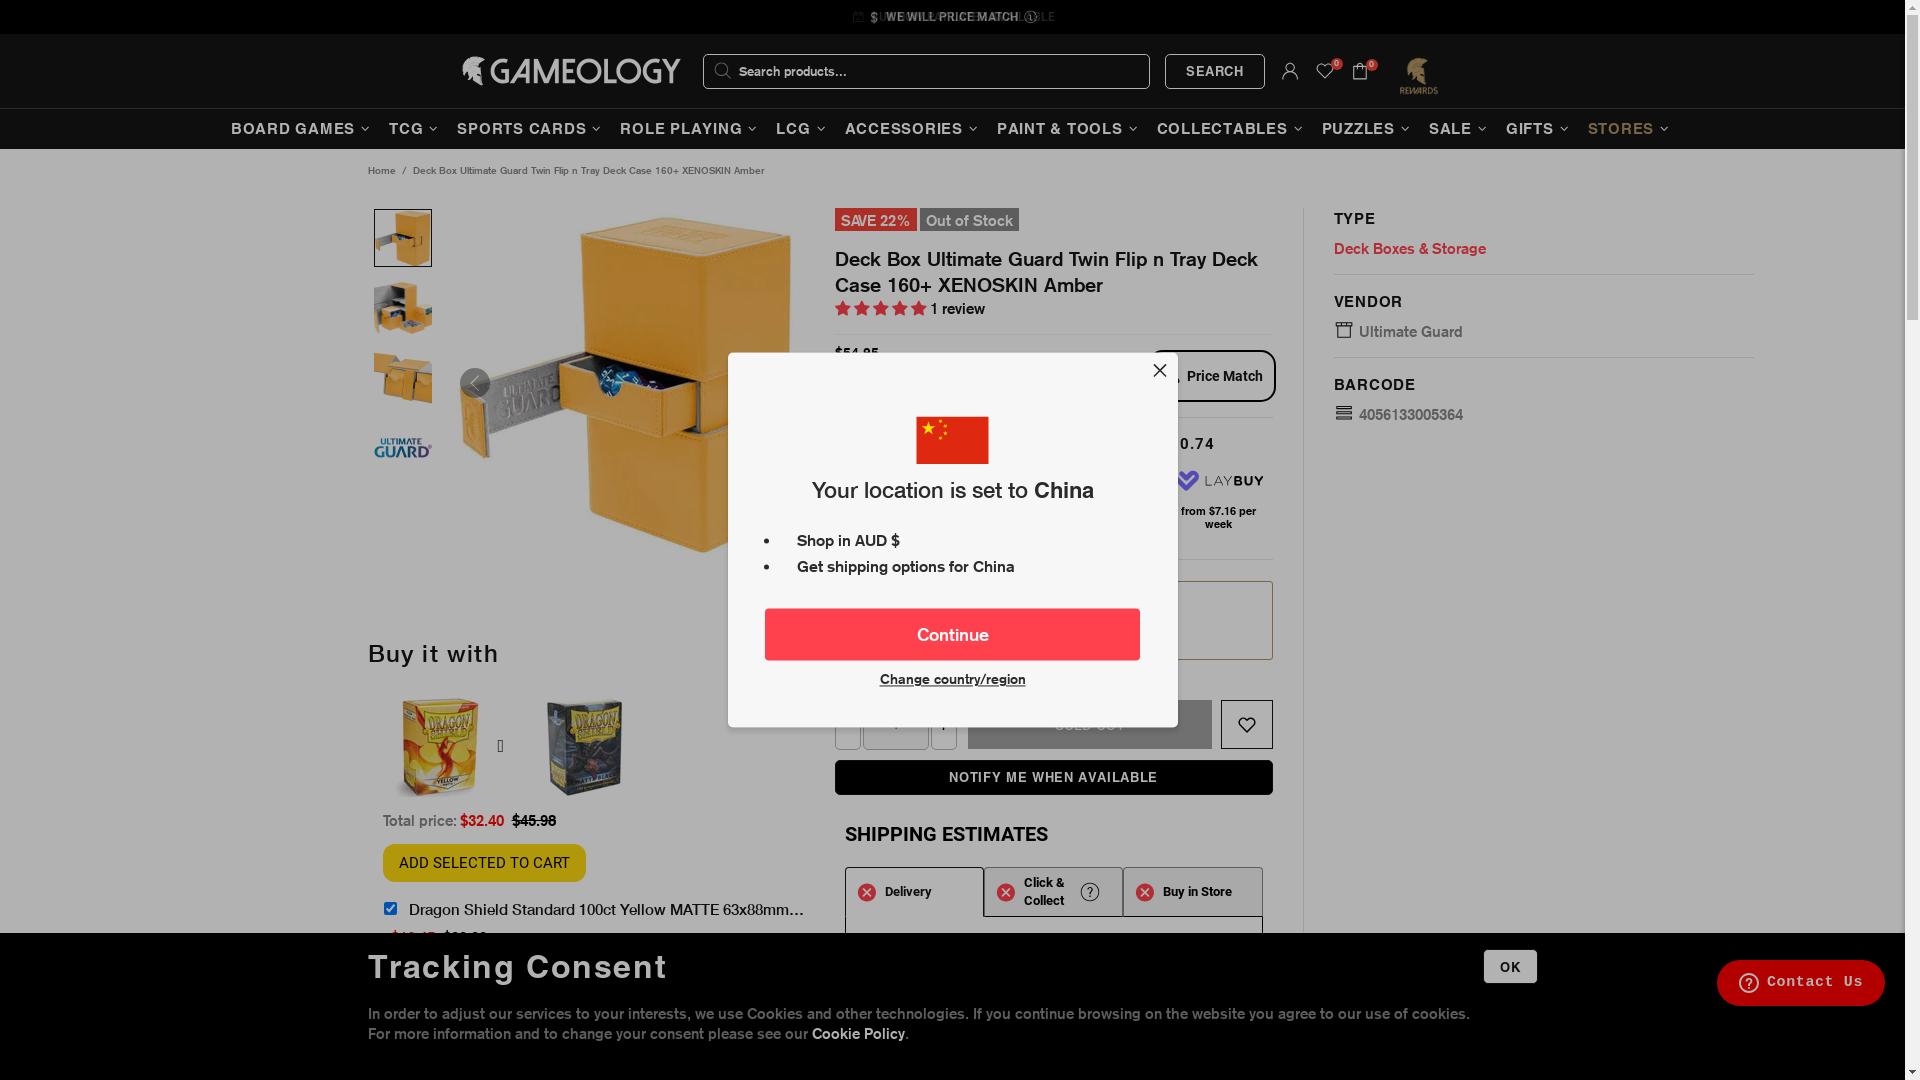 The image size is (1920, 1080). Describe the element at coordinates (858, 1034) in the screenshot. I see `Cookie Policy` at that location.